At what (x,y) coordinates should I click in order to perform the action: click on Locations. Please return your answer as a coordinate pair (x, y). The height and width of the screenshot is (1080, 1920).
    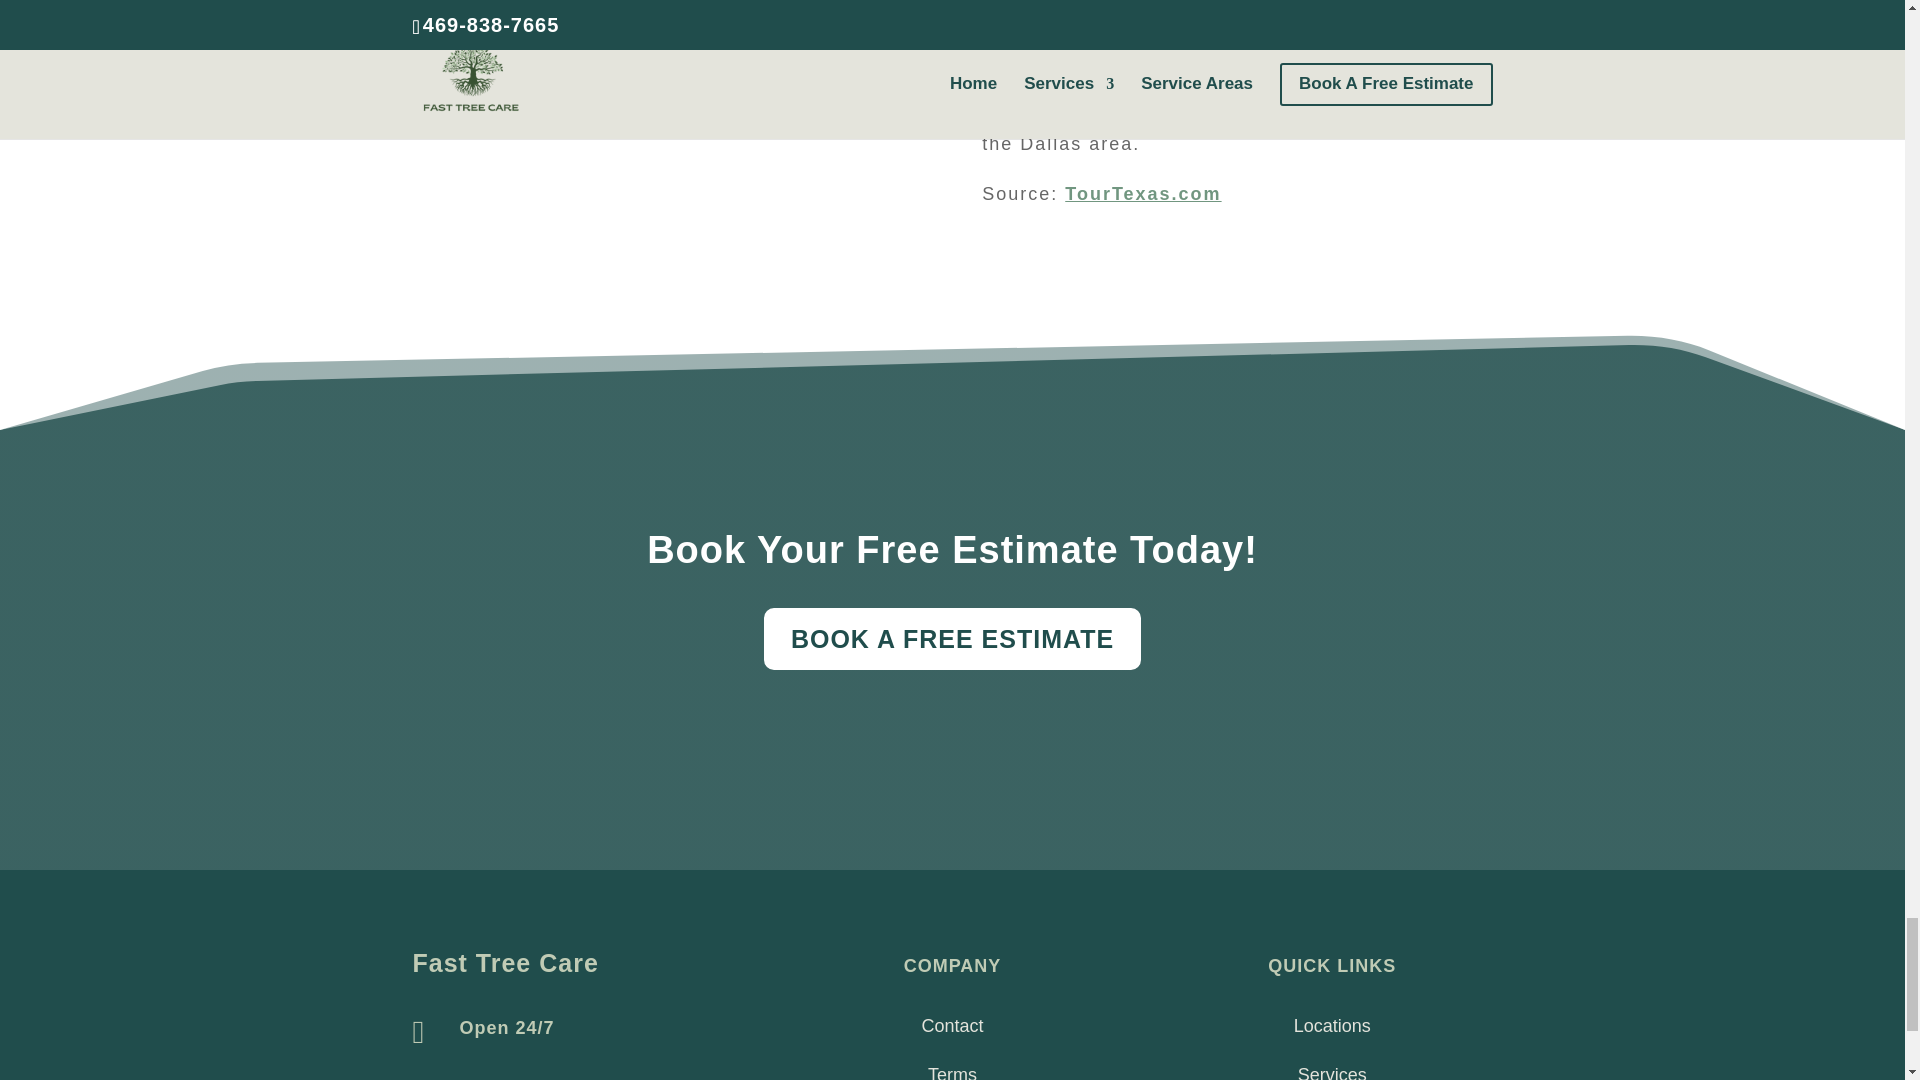
    Looking at the image, I should click on (1332, 1026).